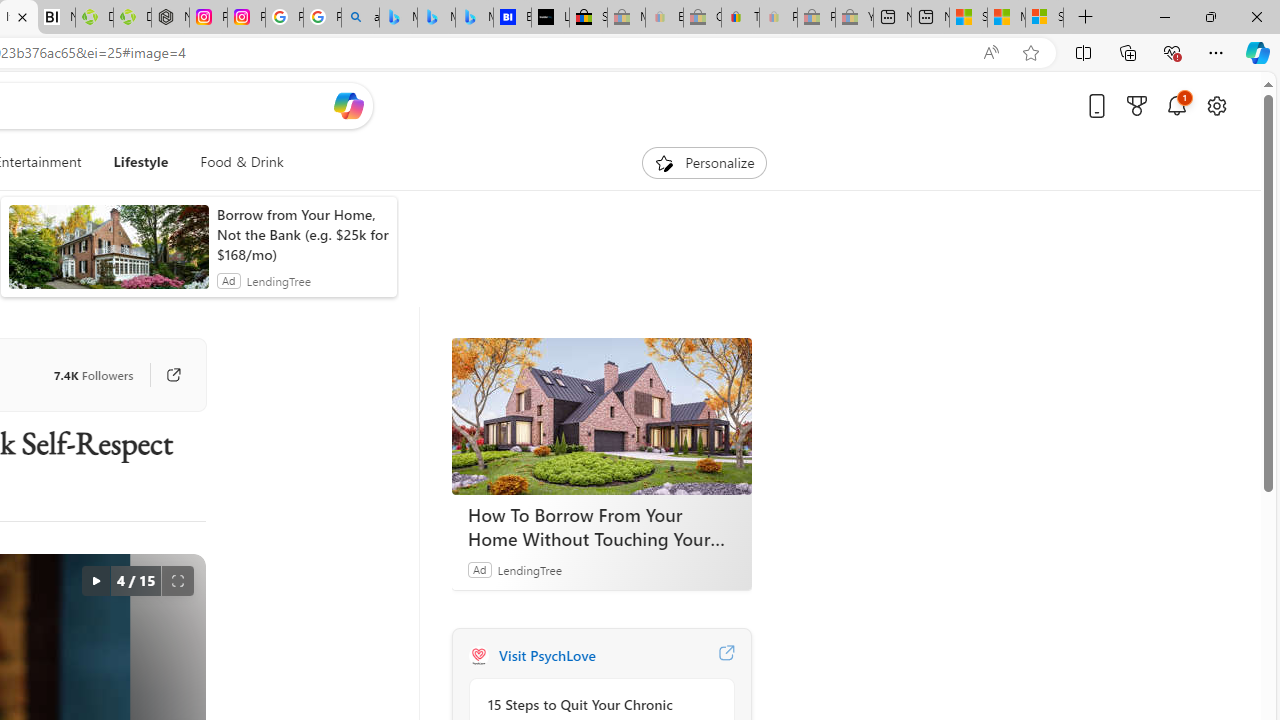  Describe the element at coordinates (478, 656) in the screenshot. I see `PsychLove` at that location.